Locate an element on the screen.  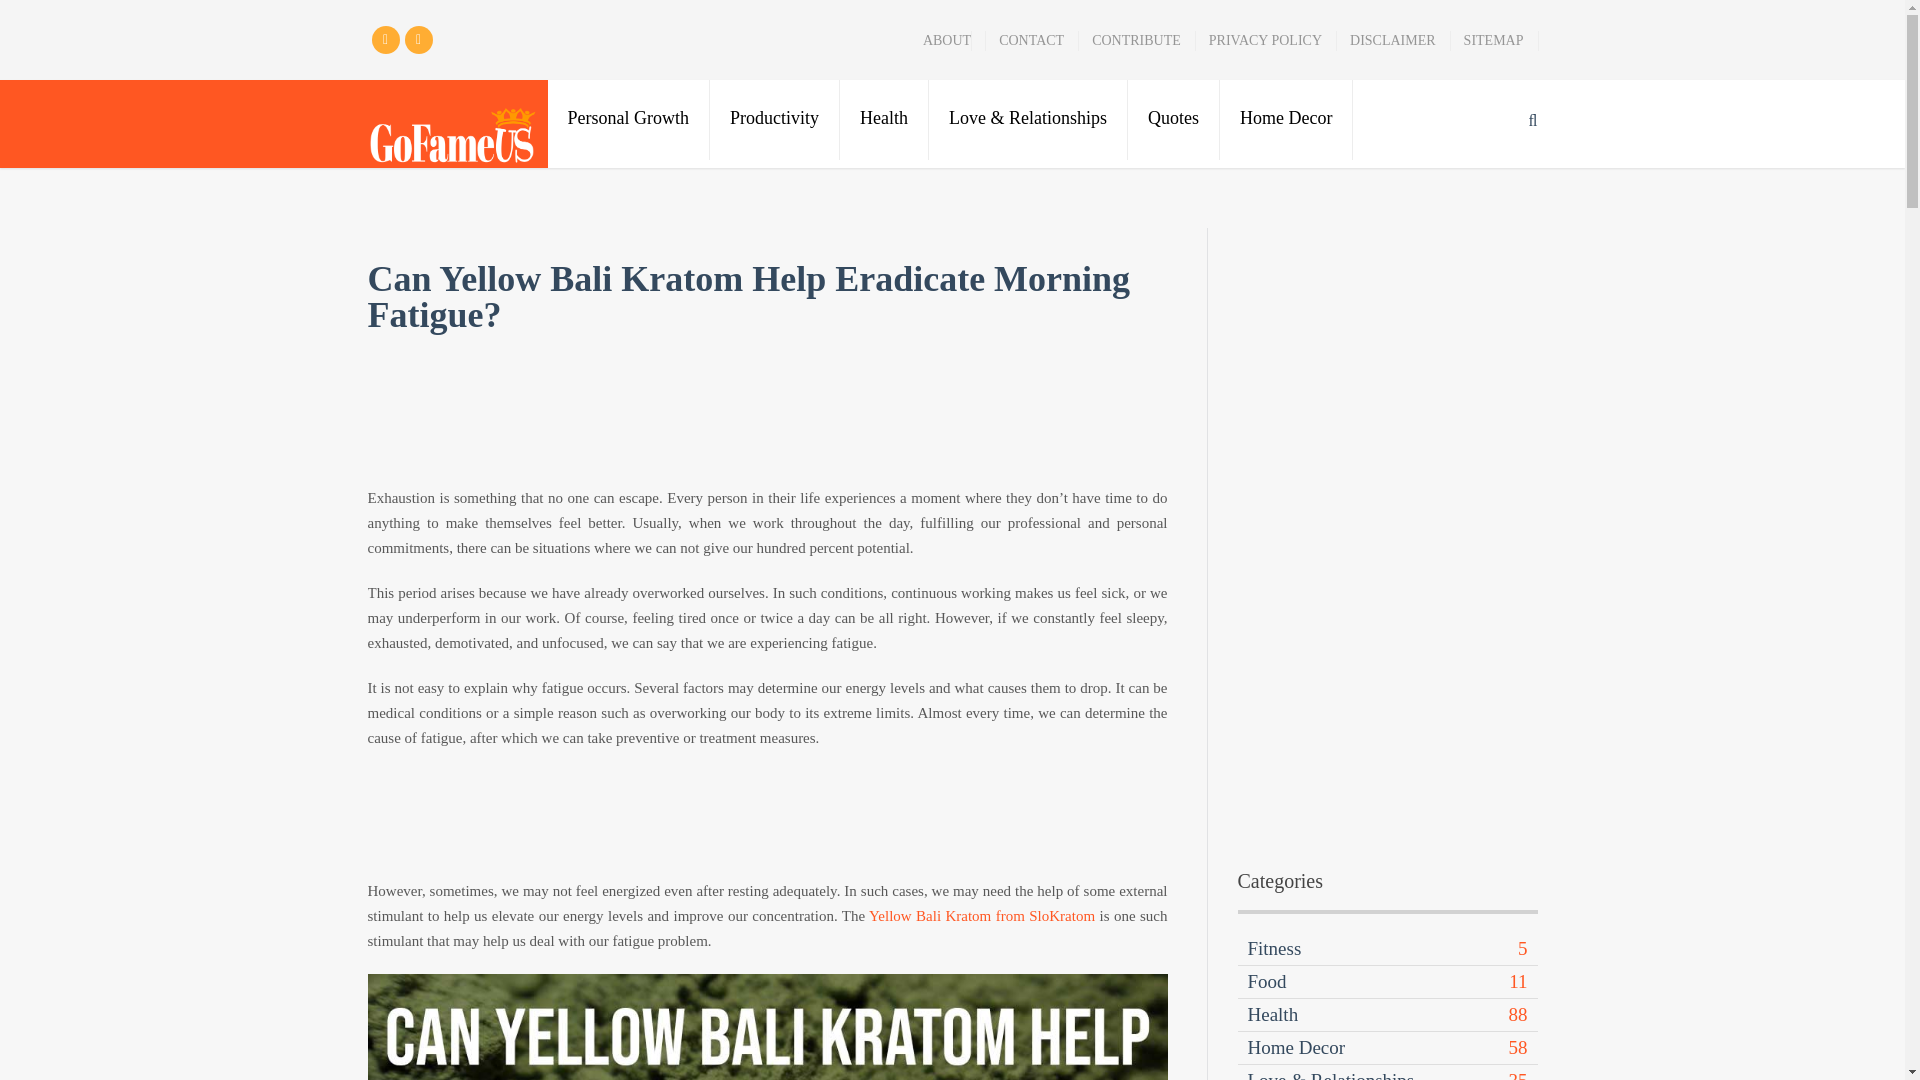
DISCLAIMER is located at coordinates (1392, 40).